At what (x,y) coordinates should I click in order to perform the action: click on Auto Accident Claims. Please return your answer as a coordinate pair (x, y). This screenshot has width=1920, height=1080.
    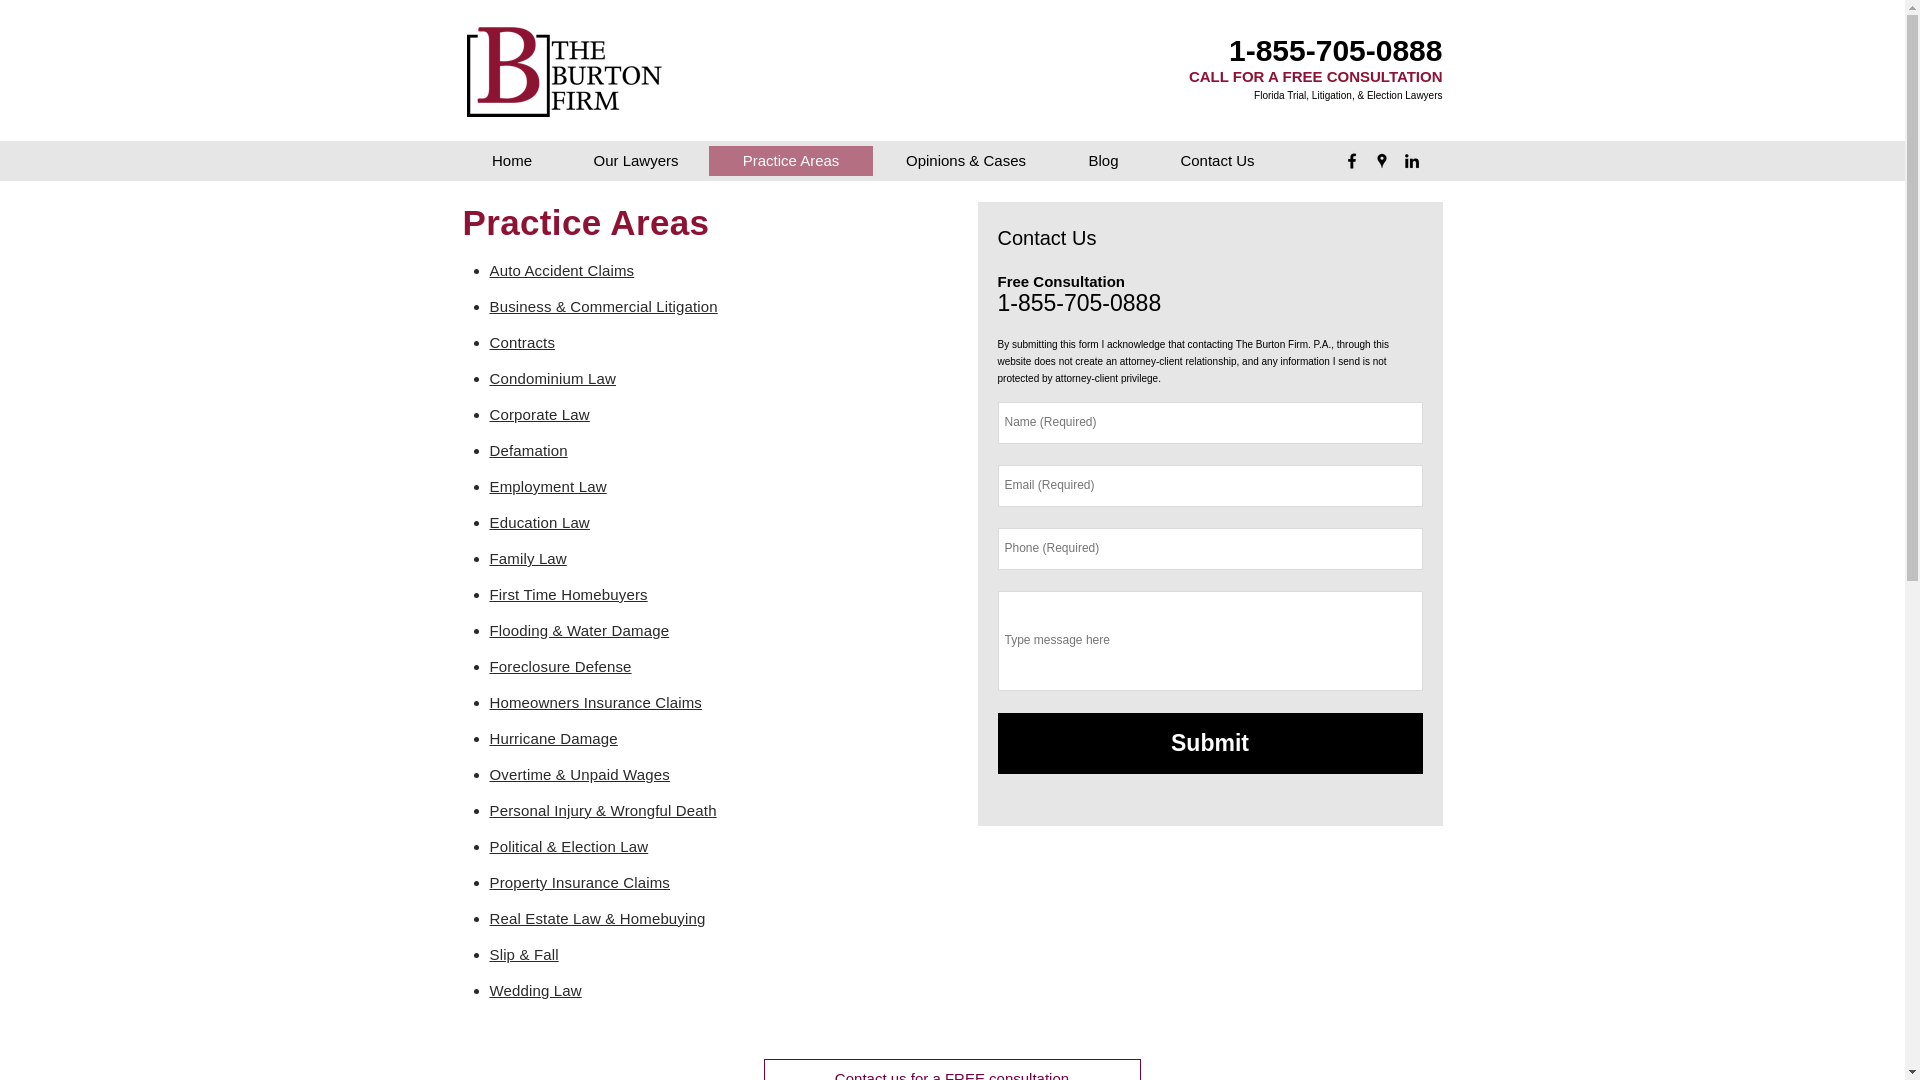
    Looking at the image, I should click on (562, 270).